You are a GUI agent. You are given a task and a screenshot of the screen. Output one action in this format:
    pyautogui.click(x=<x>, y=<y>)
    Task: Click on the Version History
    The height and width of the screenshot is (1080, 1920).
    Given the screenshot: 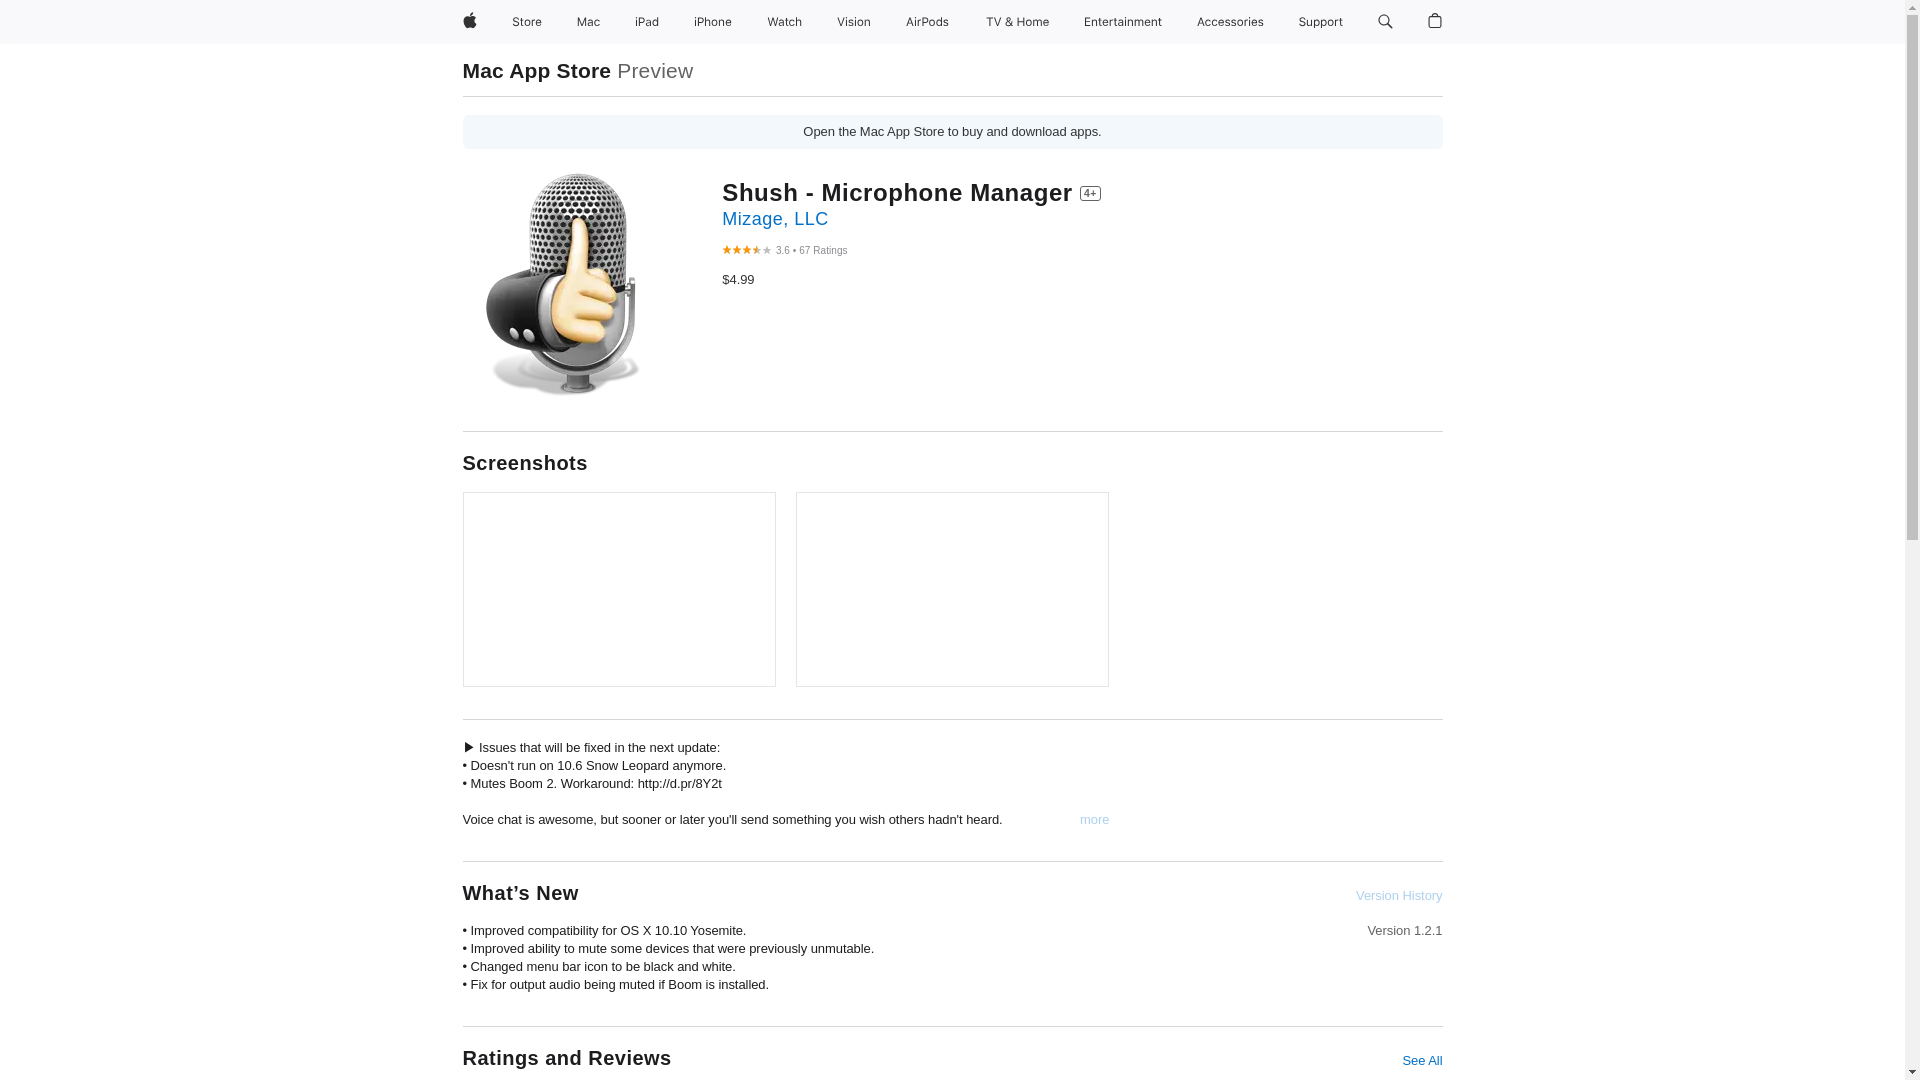 What is the action you would take?
    pyautogui.click(x=1398, y=896)
    